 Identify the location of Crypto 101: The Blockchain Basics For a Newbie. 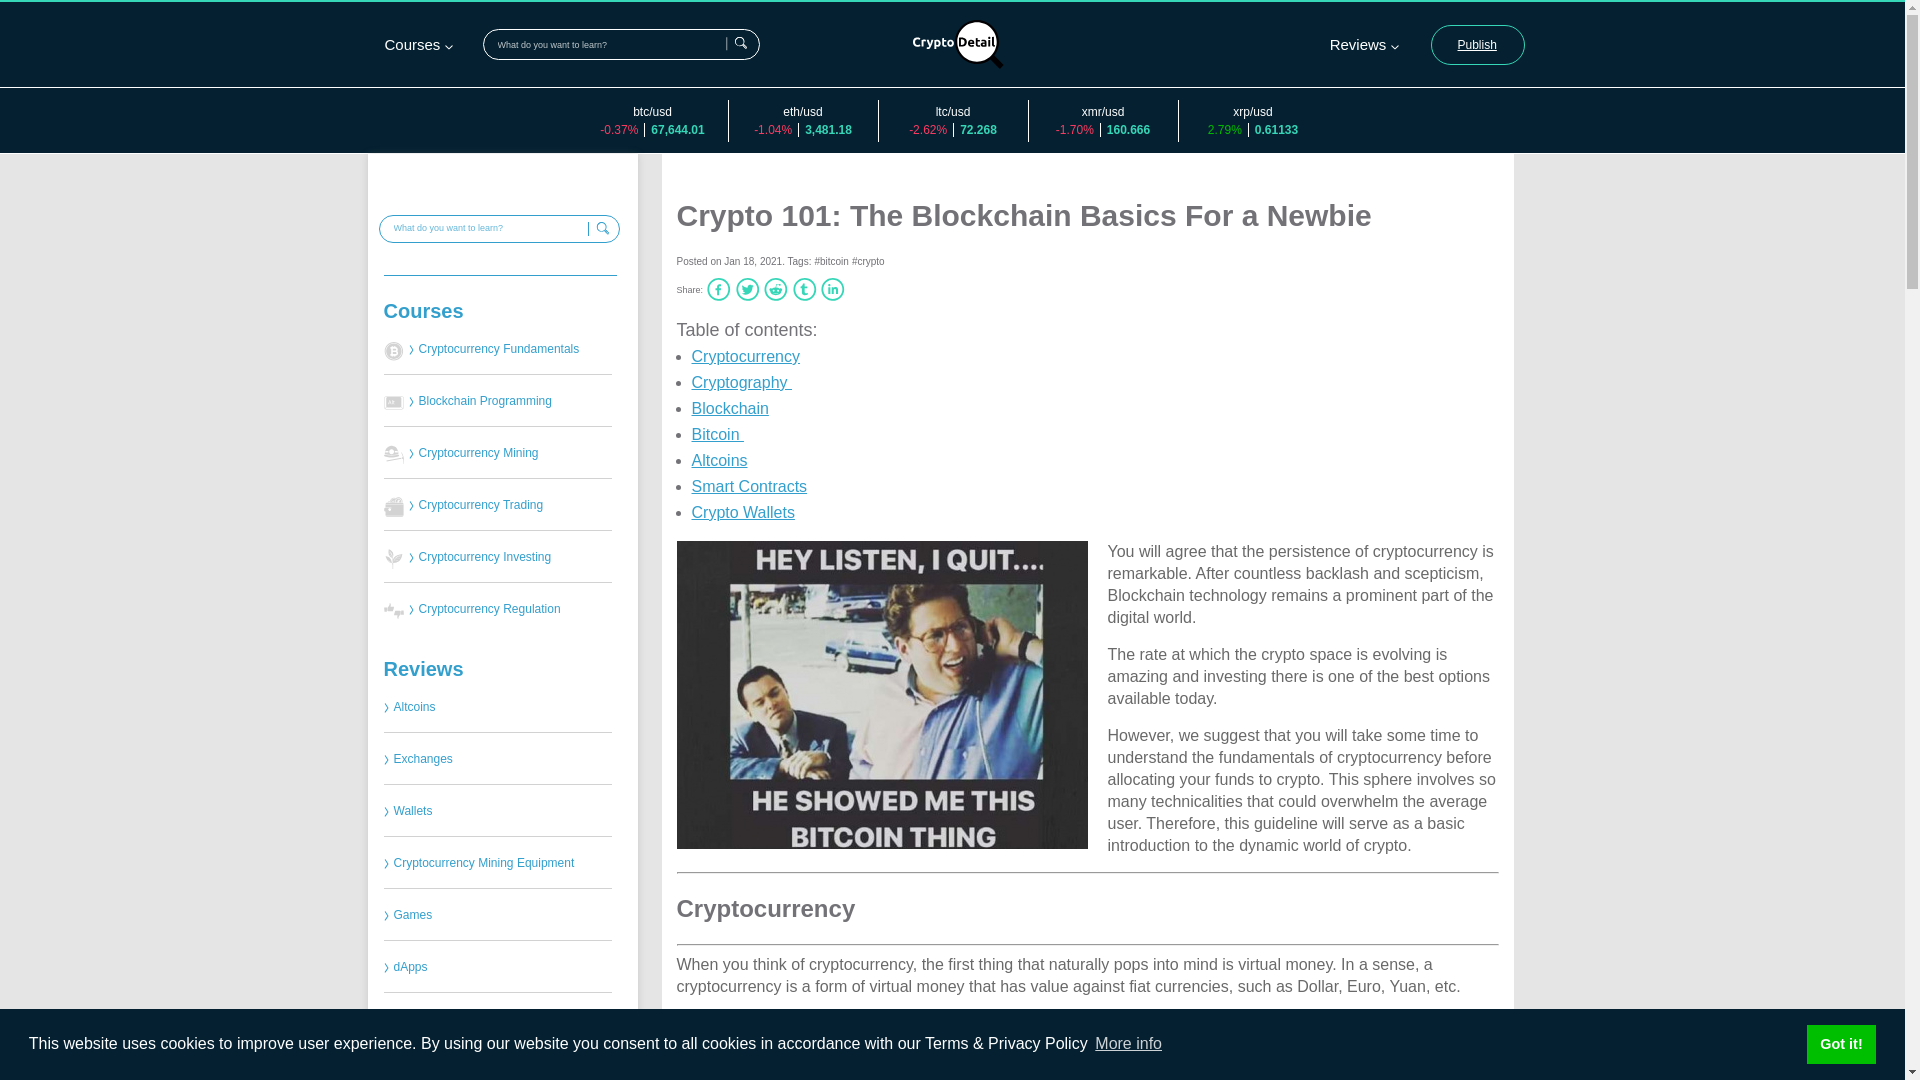
(880, 694).